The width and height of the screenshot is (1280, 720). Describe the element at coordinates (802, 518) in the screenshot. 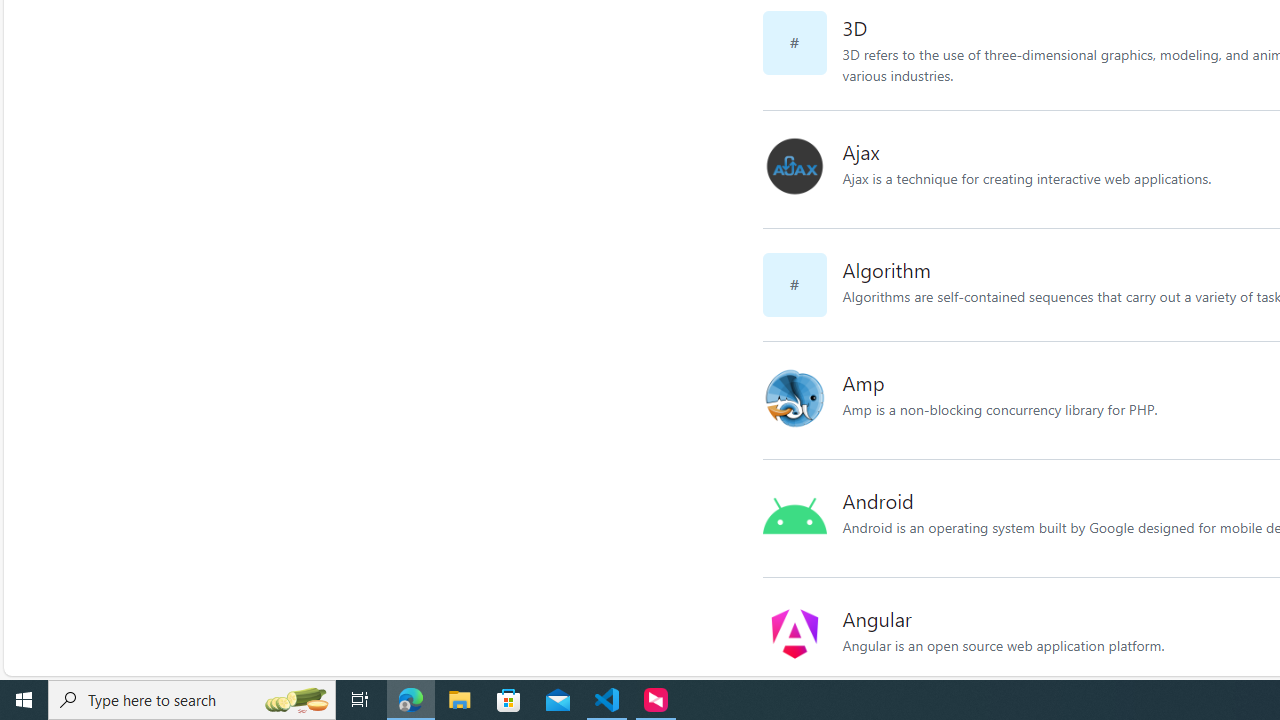

I see `android` at that location.